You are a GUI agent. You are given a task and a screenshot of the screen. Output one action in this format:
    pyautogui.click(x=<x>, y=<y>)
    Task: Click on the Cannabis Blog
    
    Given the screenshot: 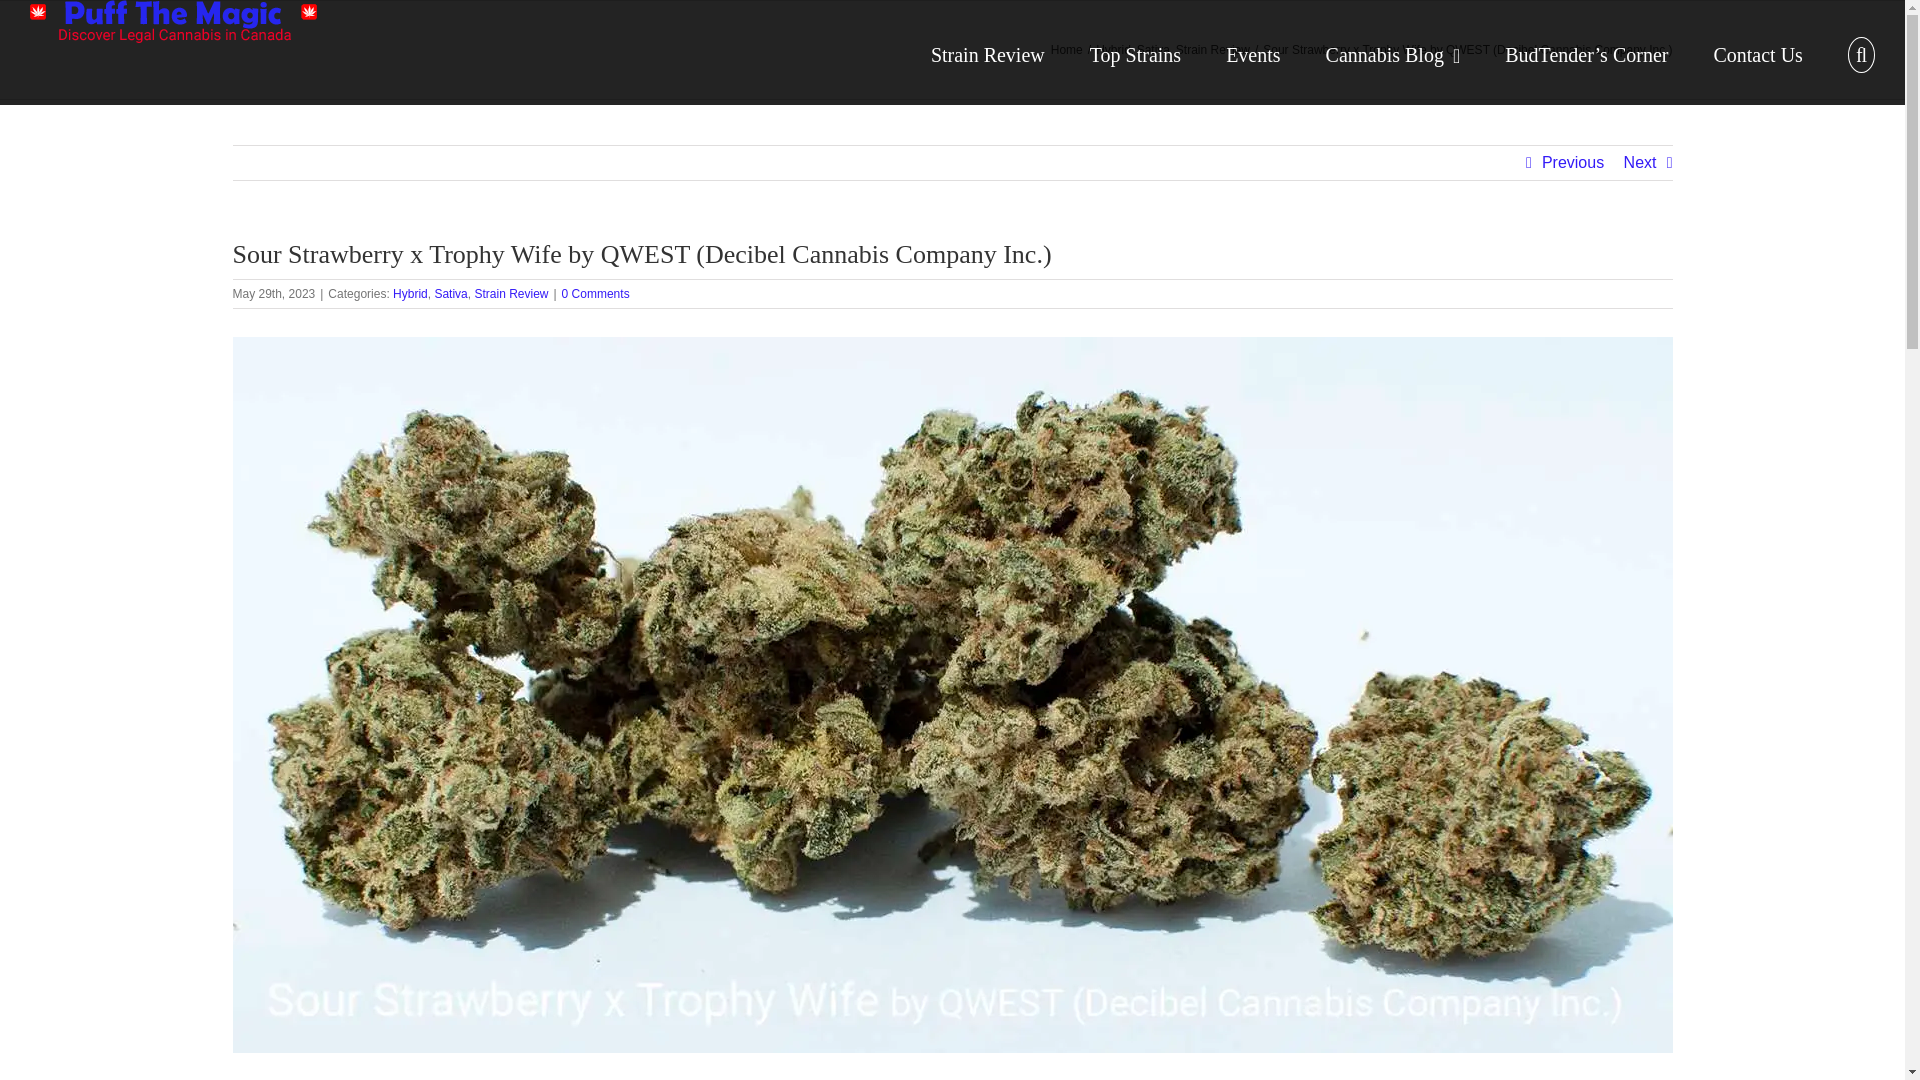 What is the action you would take?
    pyautogui.click(x=1394, y=52)
    